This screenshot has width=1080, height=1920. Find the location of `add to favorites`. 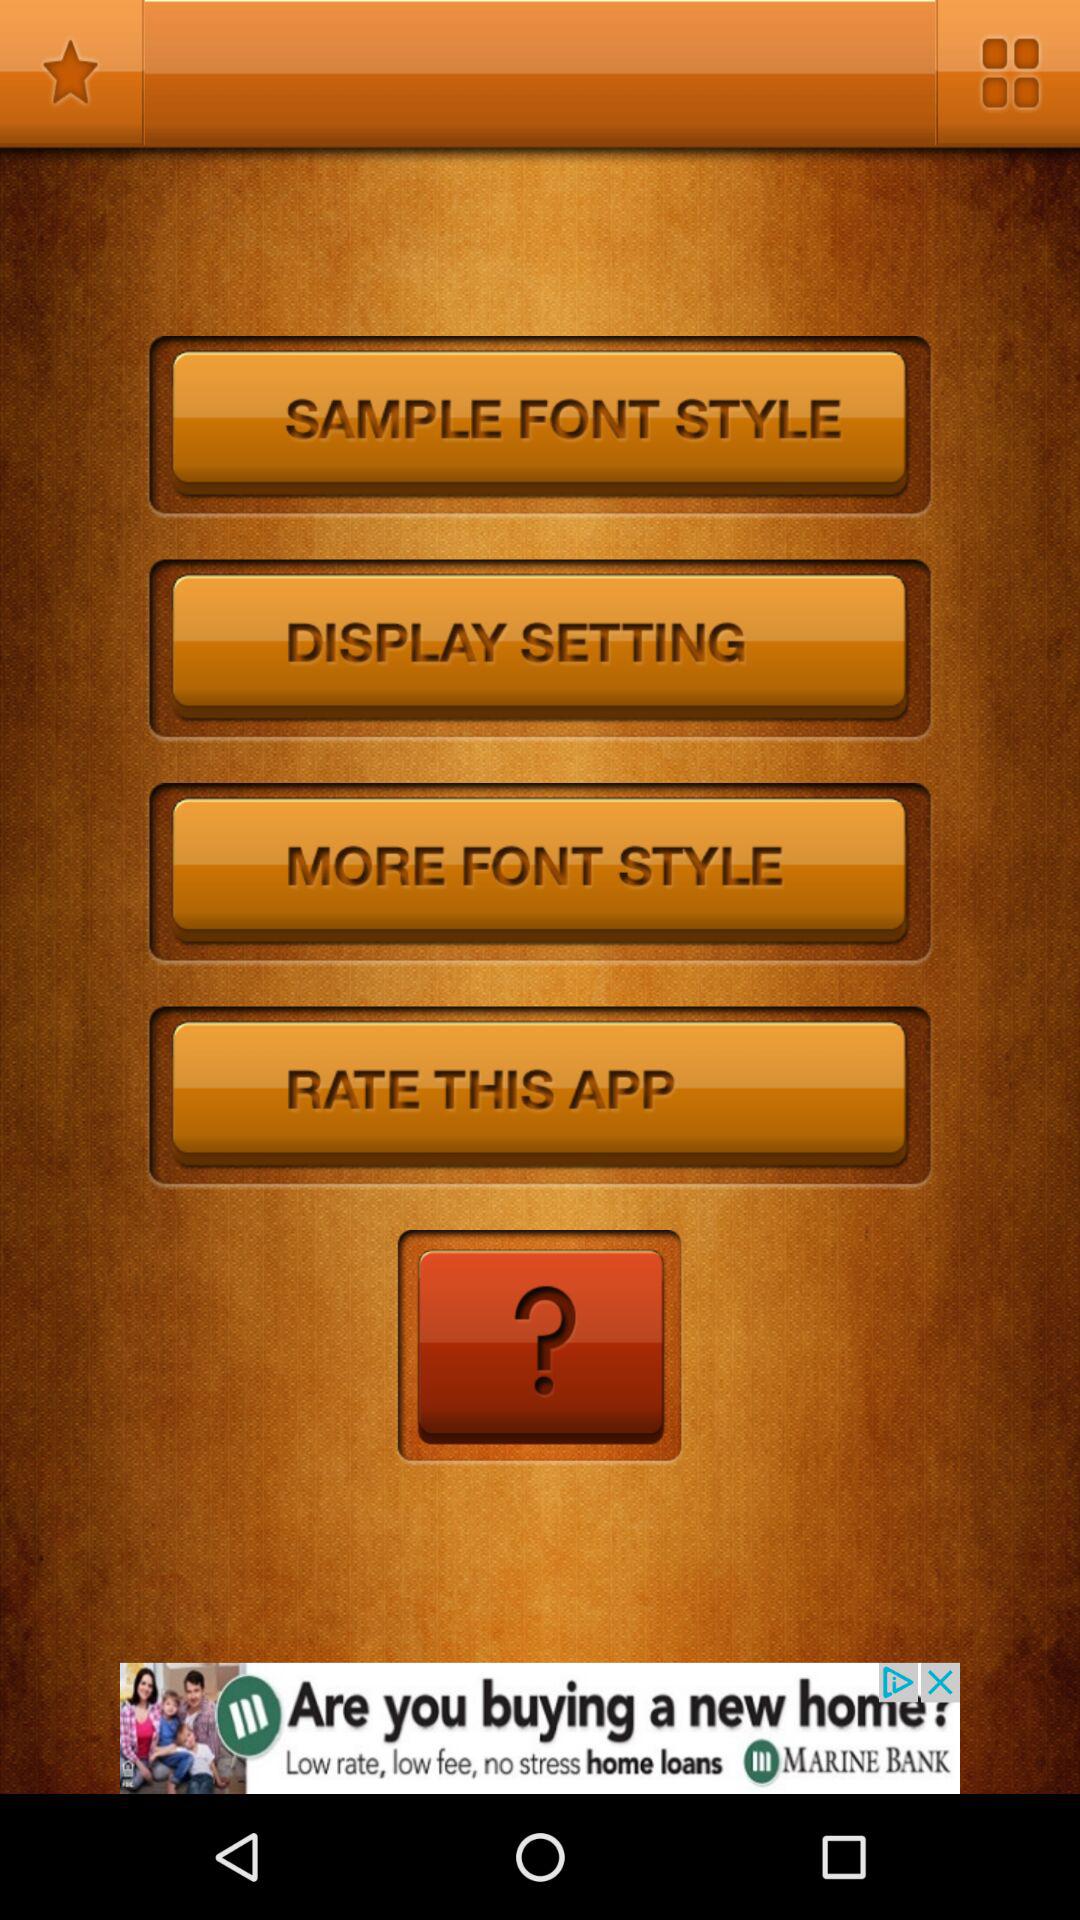

add to favorites is located at coordinates (72, 72).